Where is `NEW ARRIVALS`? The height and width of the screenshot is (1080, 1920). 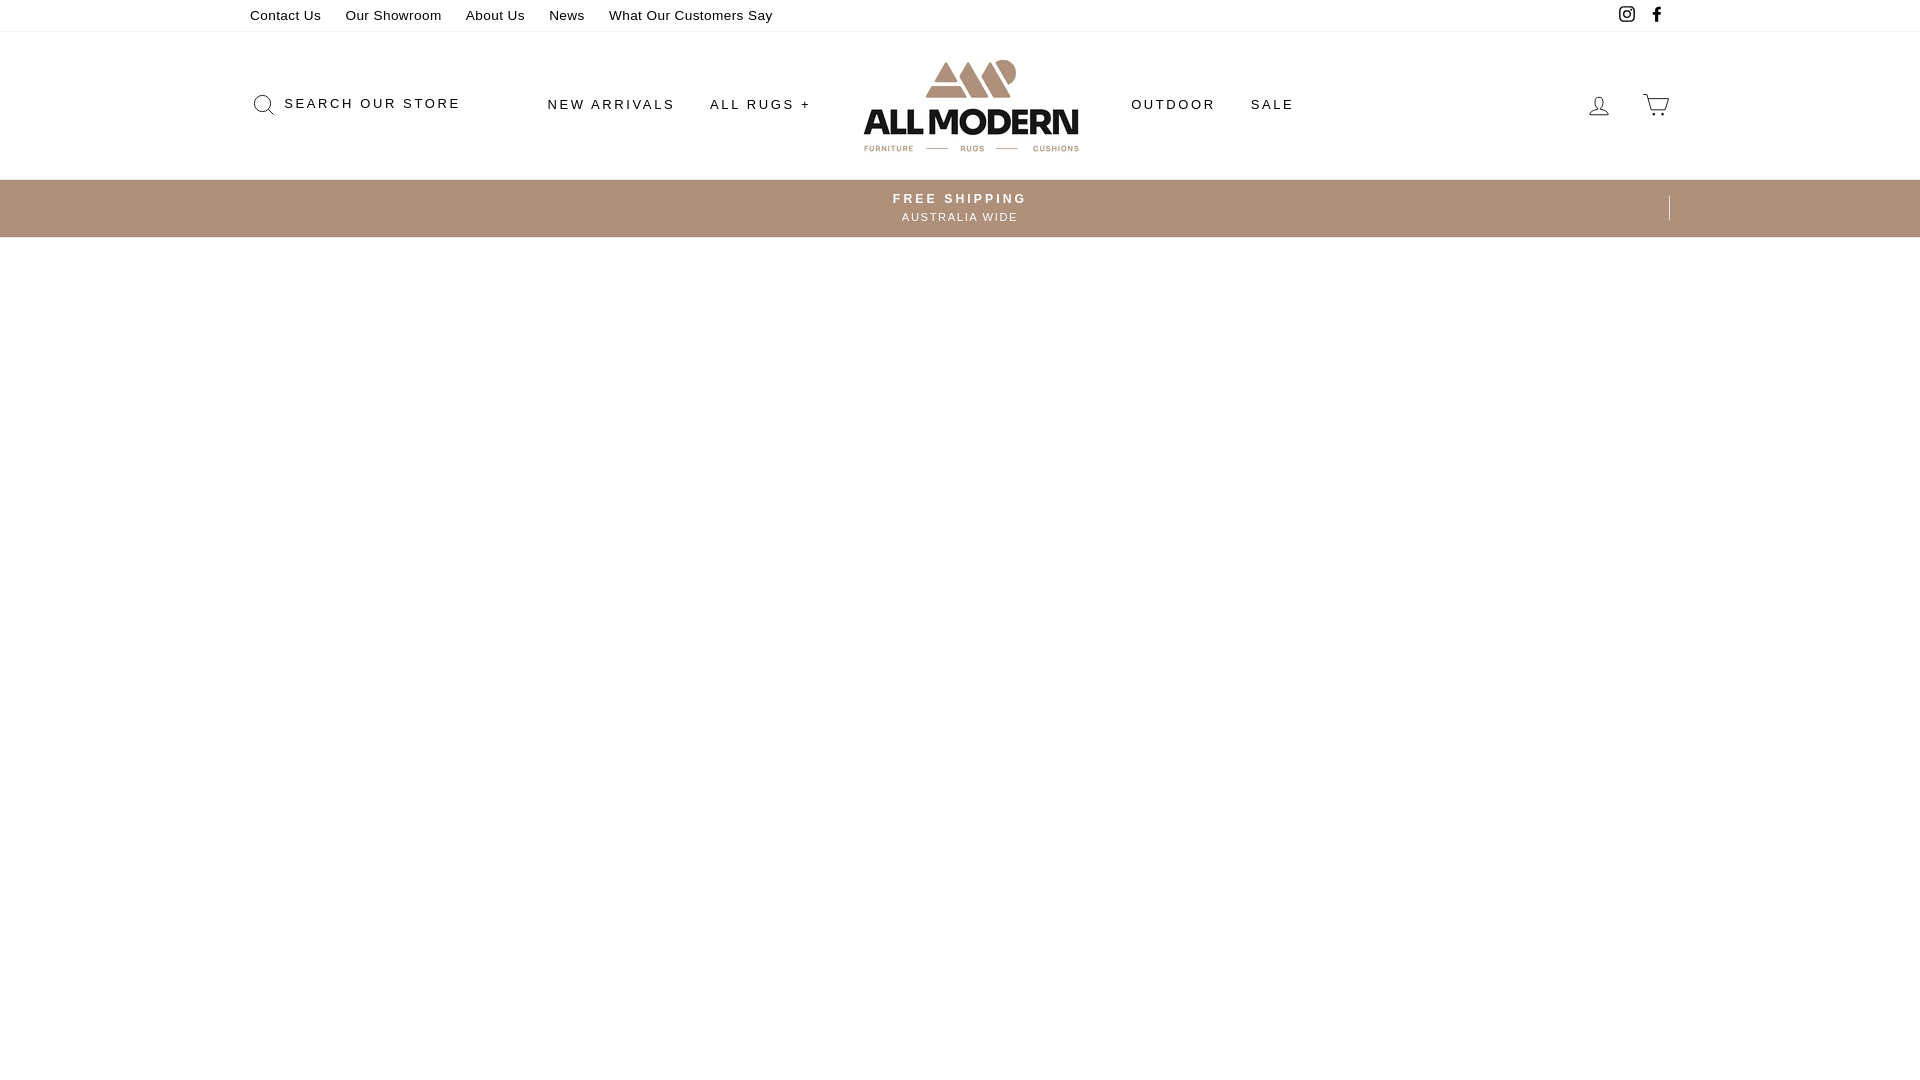 NEW ARRIVALS is located at coordinates (610, 105).